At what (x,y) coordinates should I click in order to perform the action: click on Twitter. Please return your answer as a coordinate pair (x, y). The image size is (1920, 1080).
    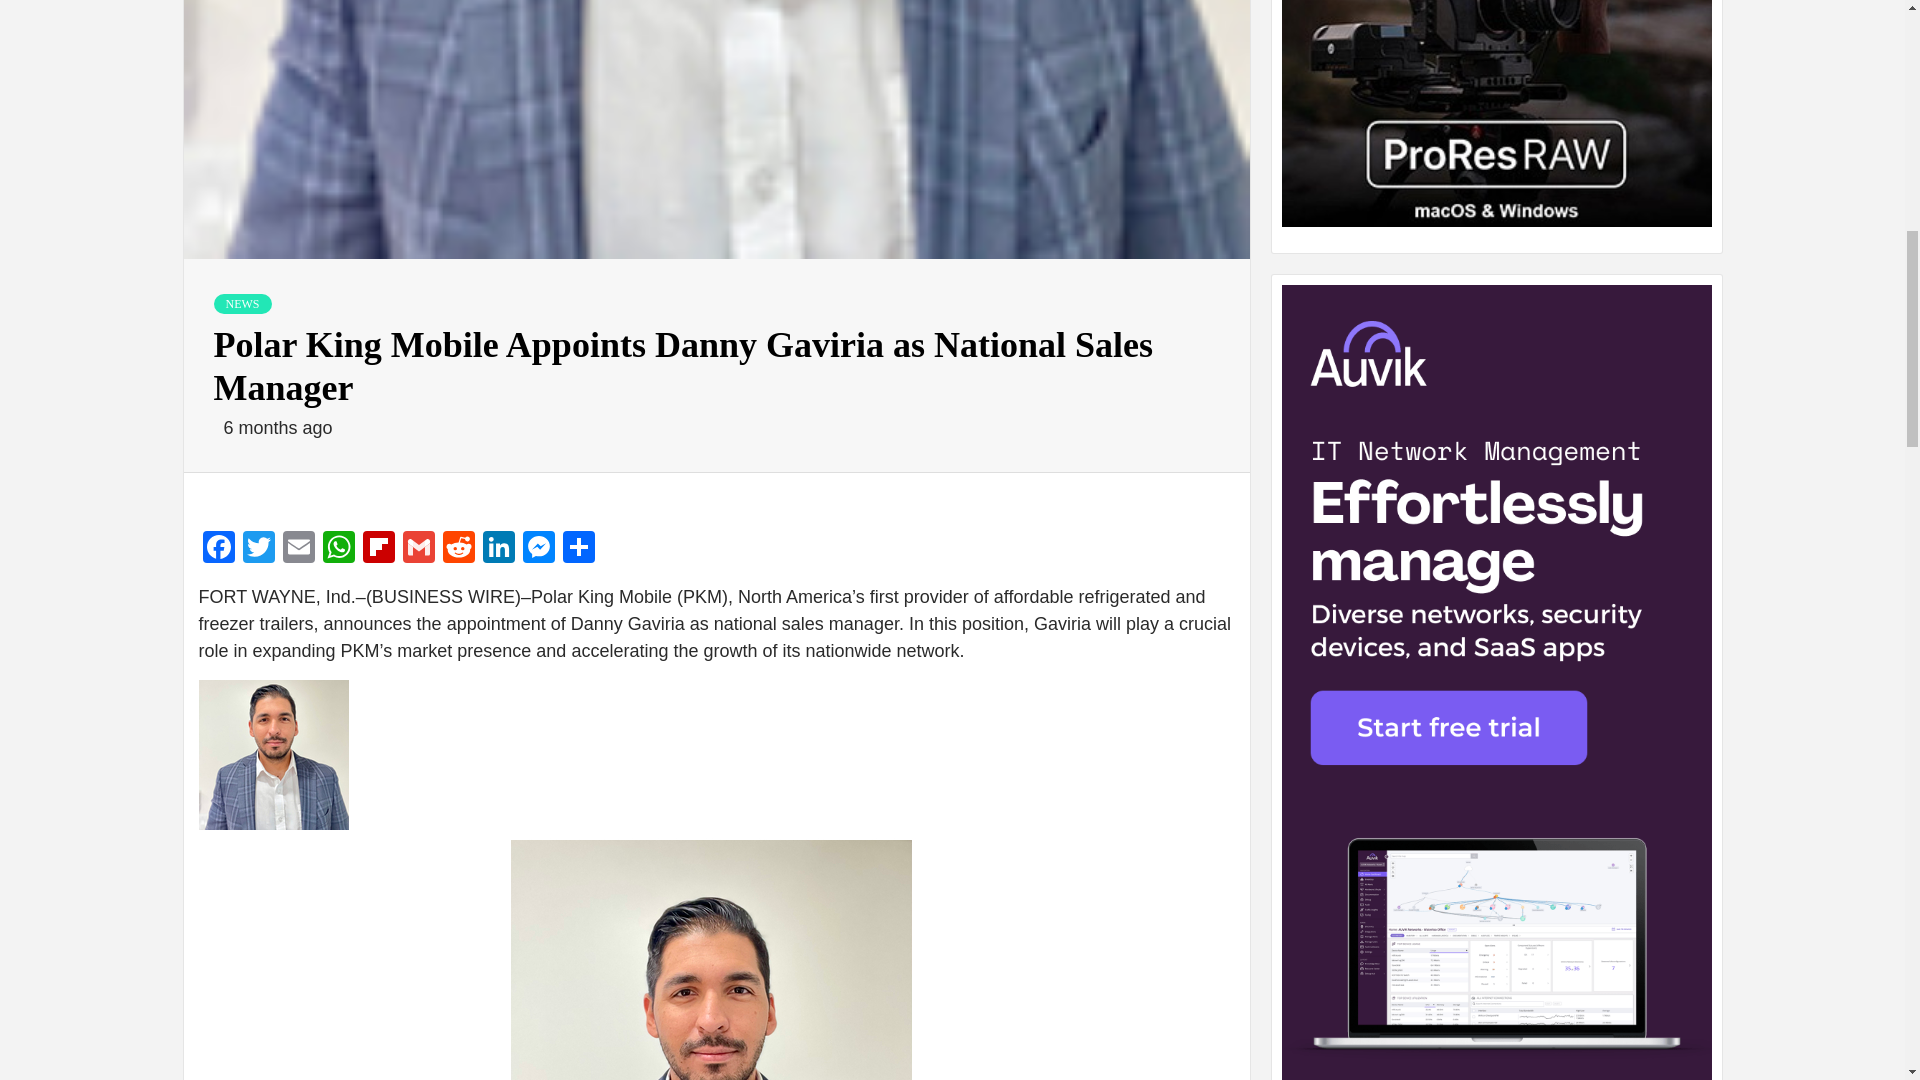
    Looking at the image, I should click on (258, 550).